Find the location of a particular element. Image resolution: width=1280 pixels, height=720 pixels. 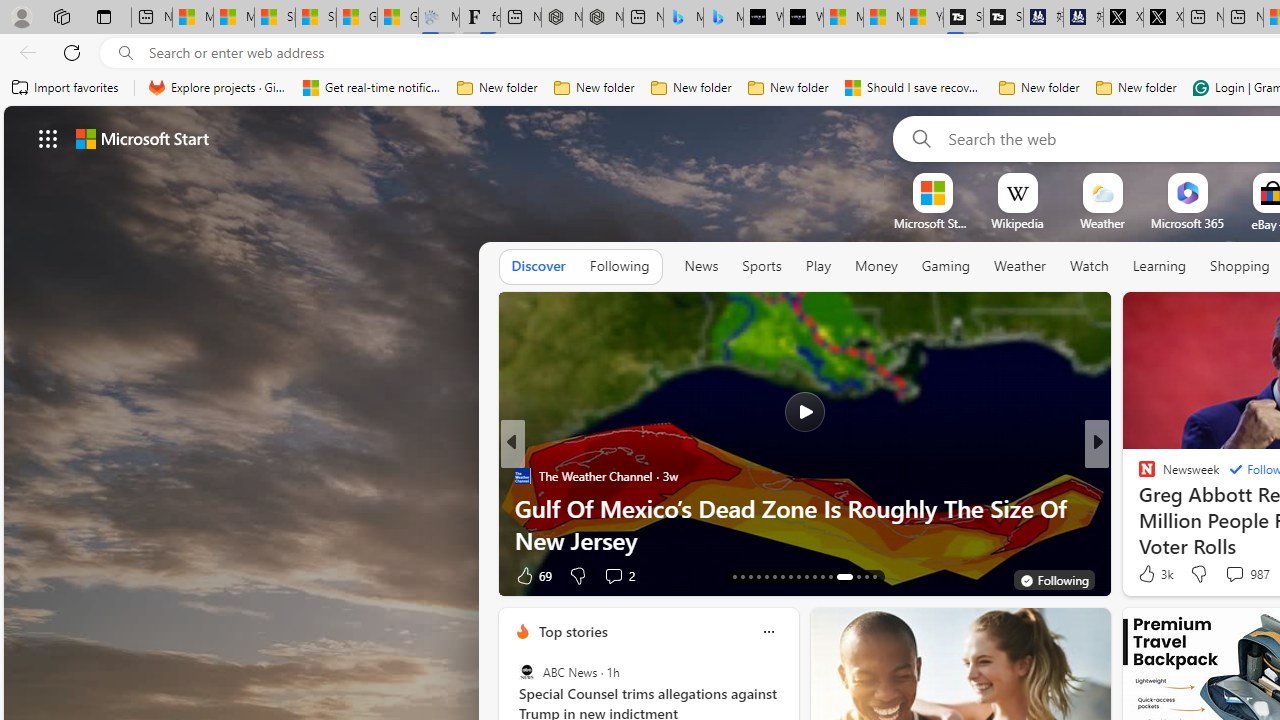

View comments 987 Comment is located at coordinates (1234, 573).